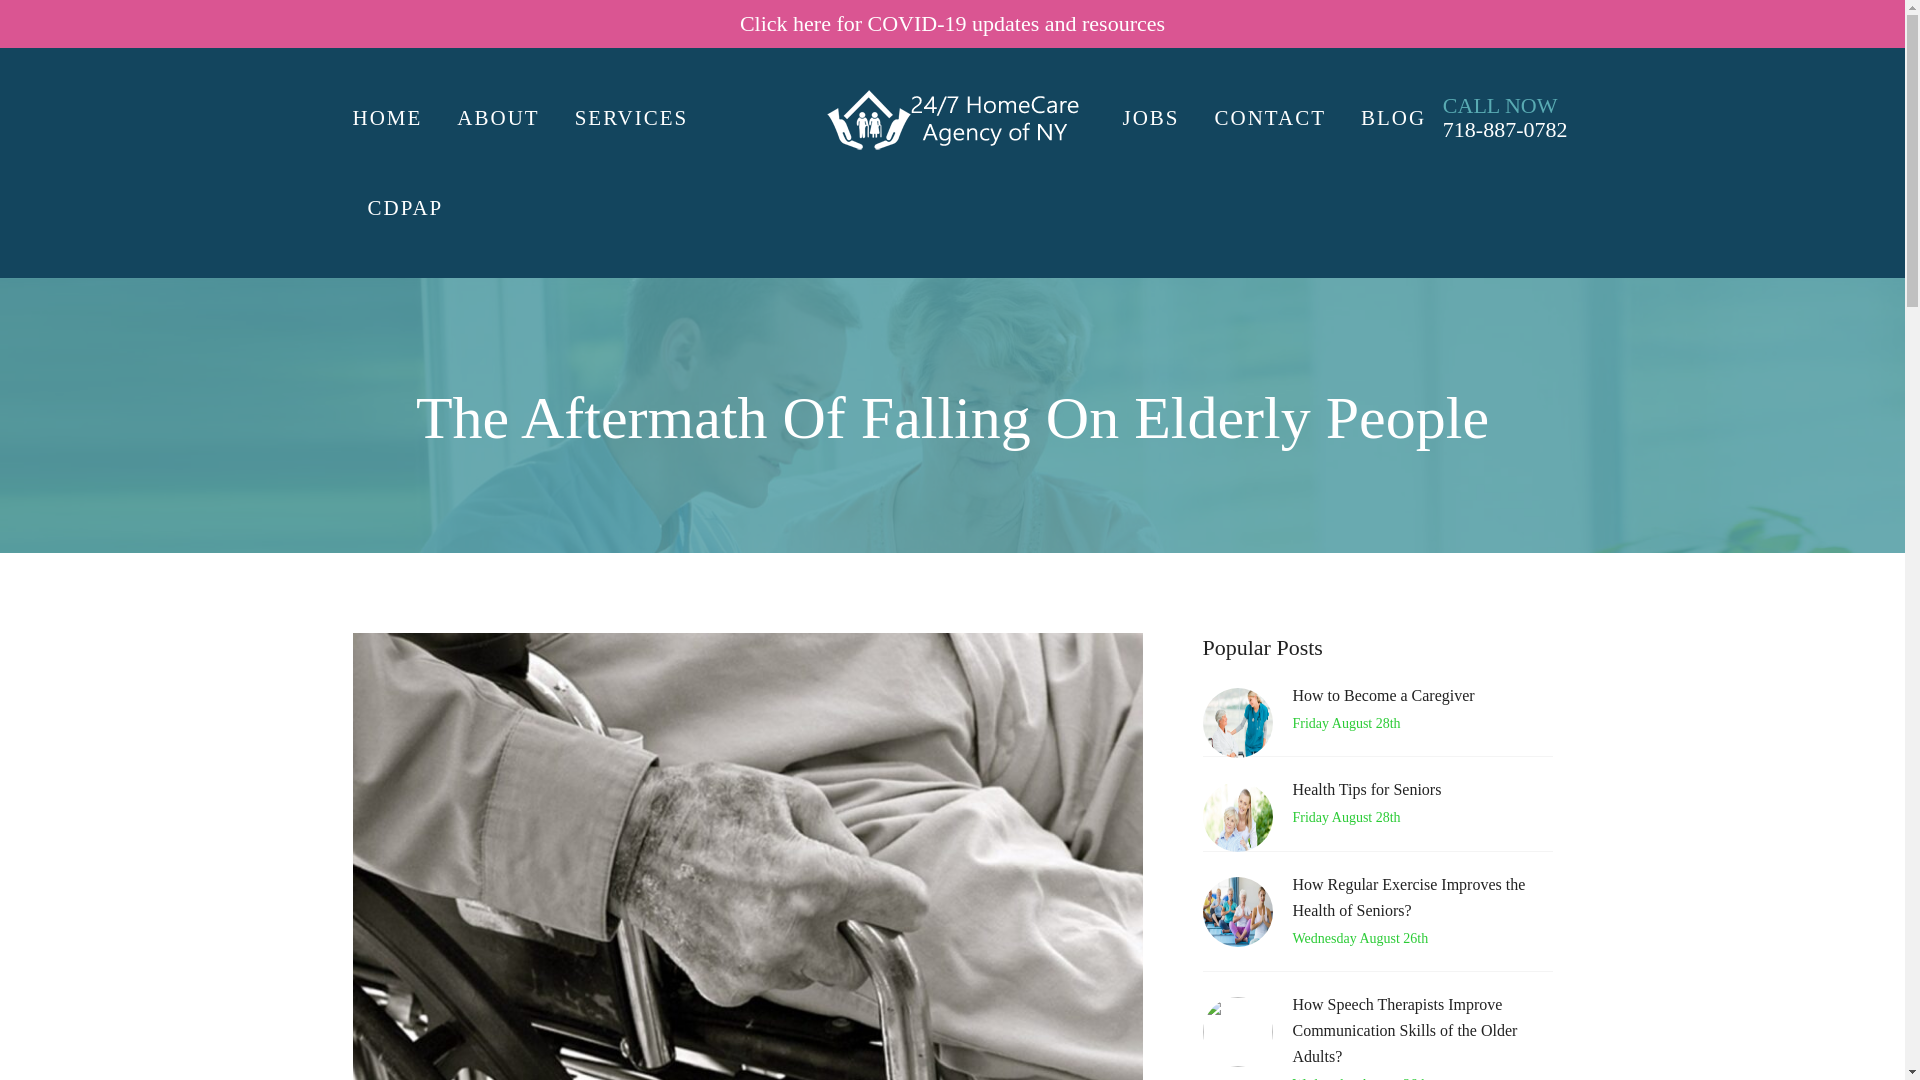 The image size is (1920, 1080). Describe the element at coordinates (394, 118) in the screenshot. I see `HOME` at that location.